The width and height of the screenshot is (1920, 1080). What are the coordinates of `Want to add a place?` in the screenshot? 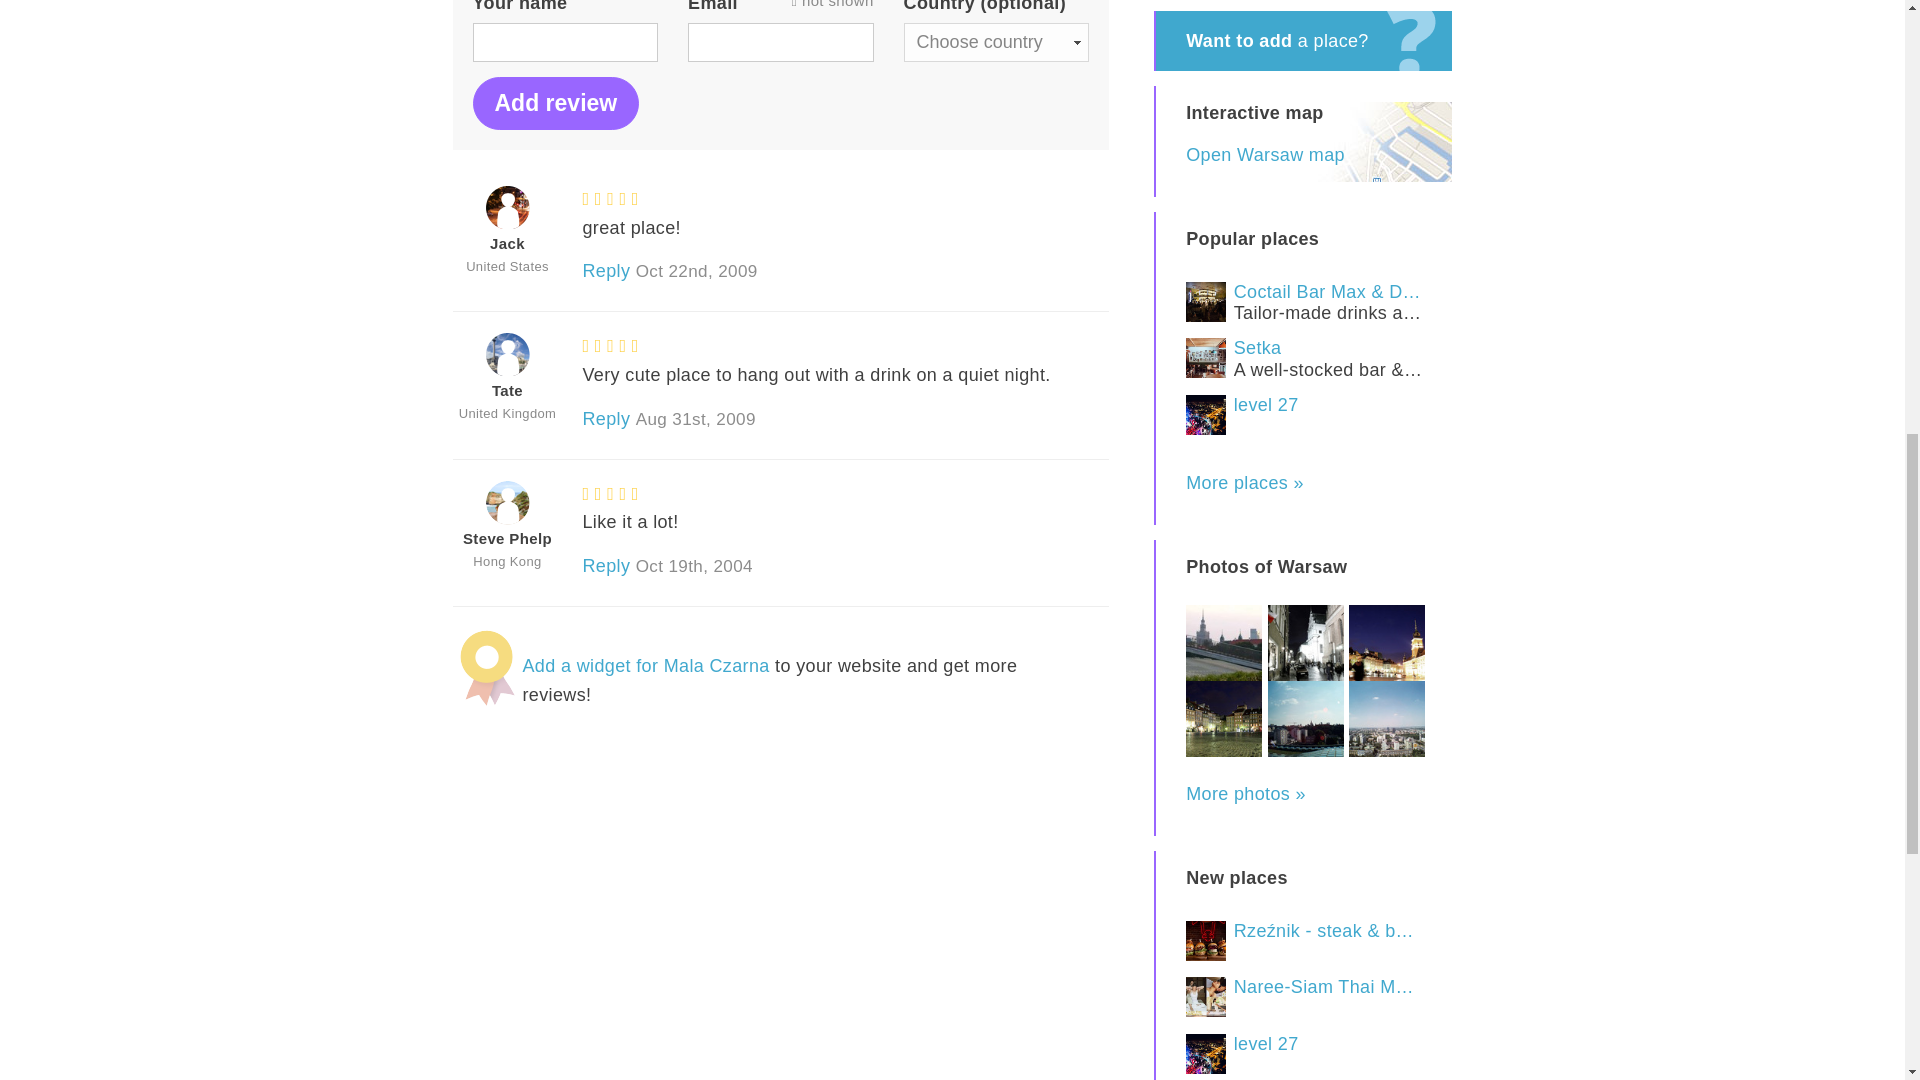 It's located at (1303, 40).